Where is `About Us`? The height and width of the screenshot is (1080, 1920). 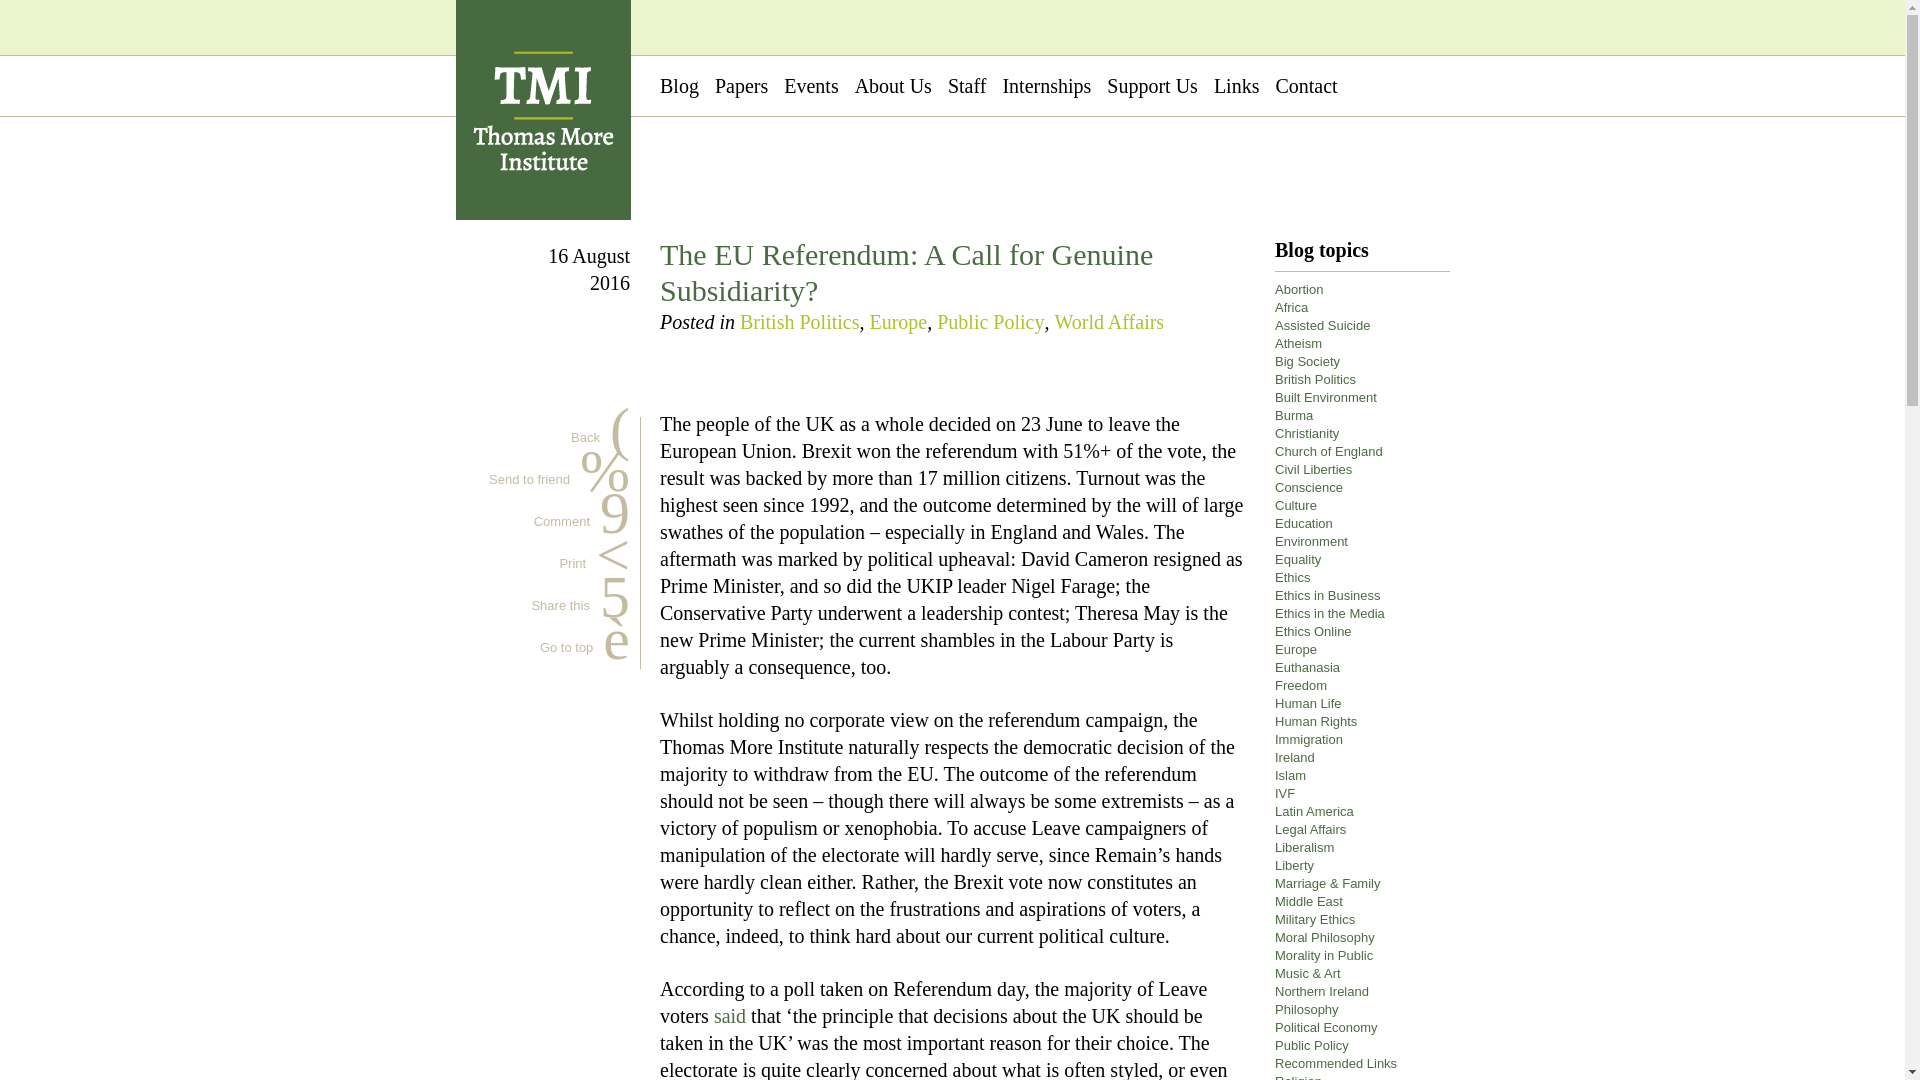 About Us is located at coordinates (1328, 451).